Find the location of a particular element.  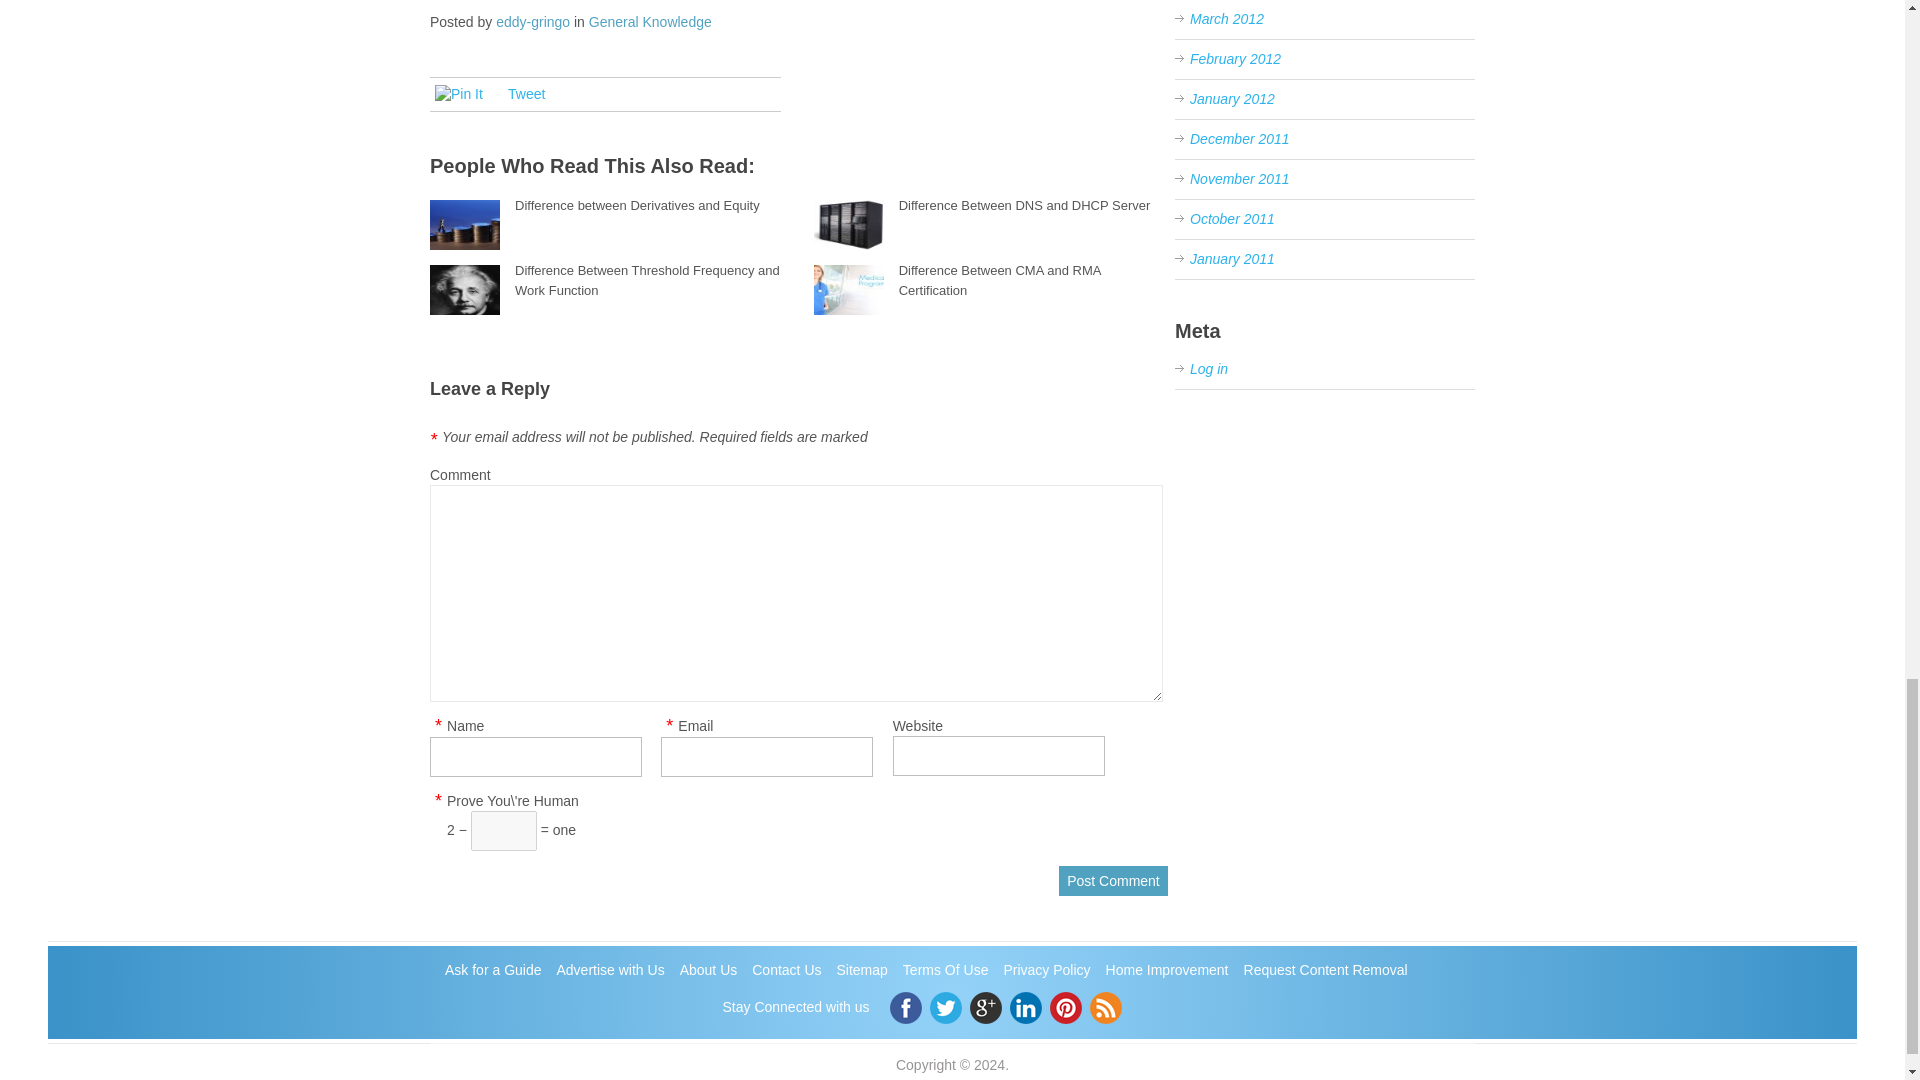

Difference between Derivatives and Equity is located at coordinates (637, 204).